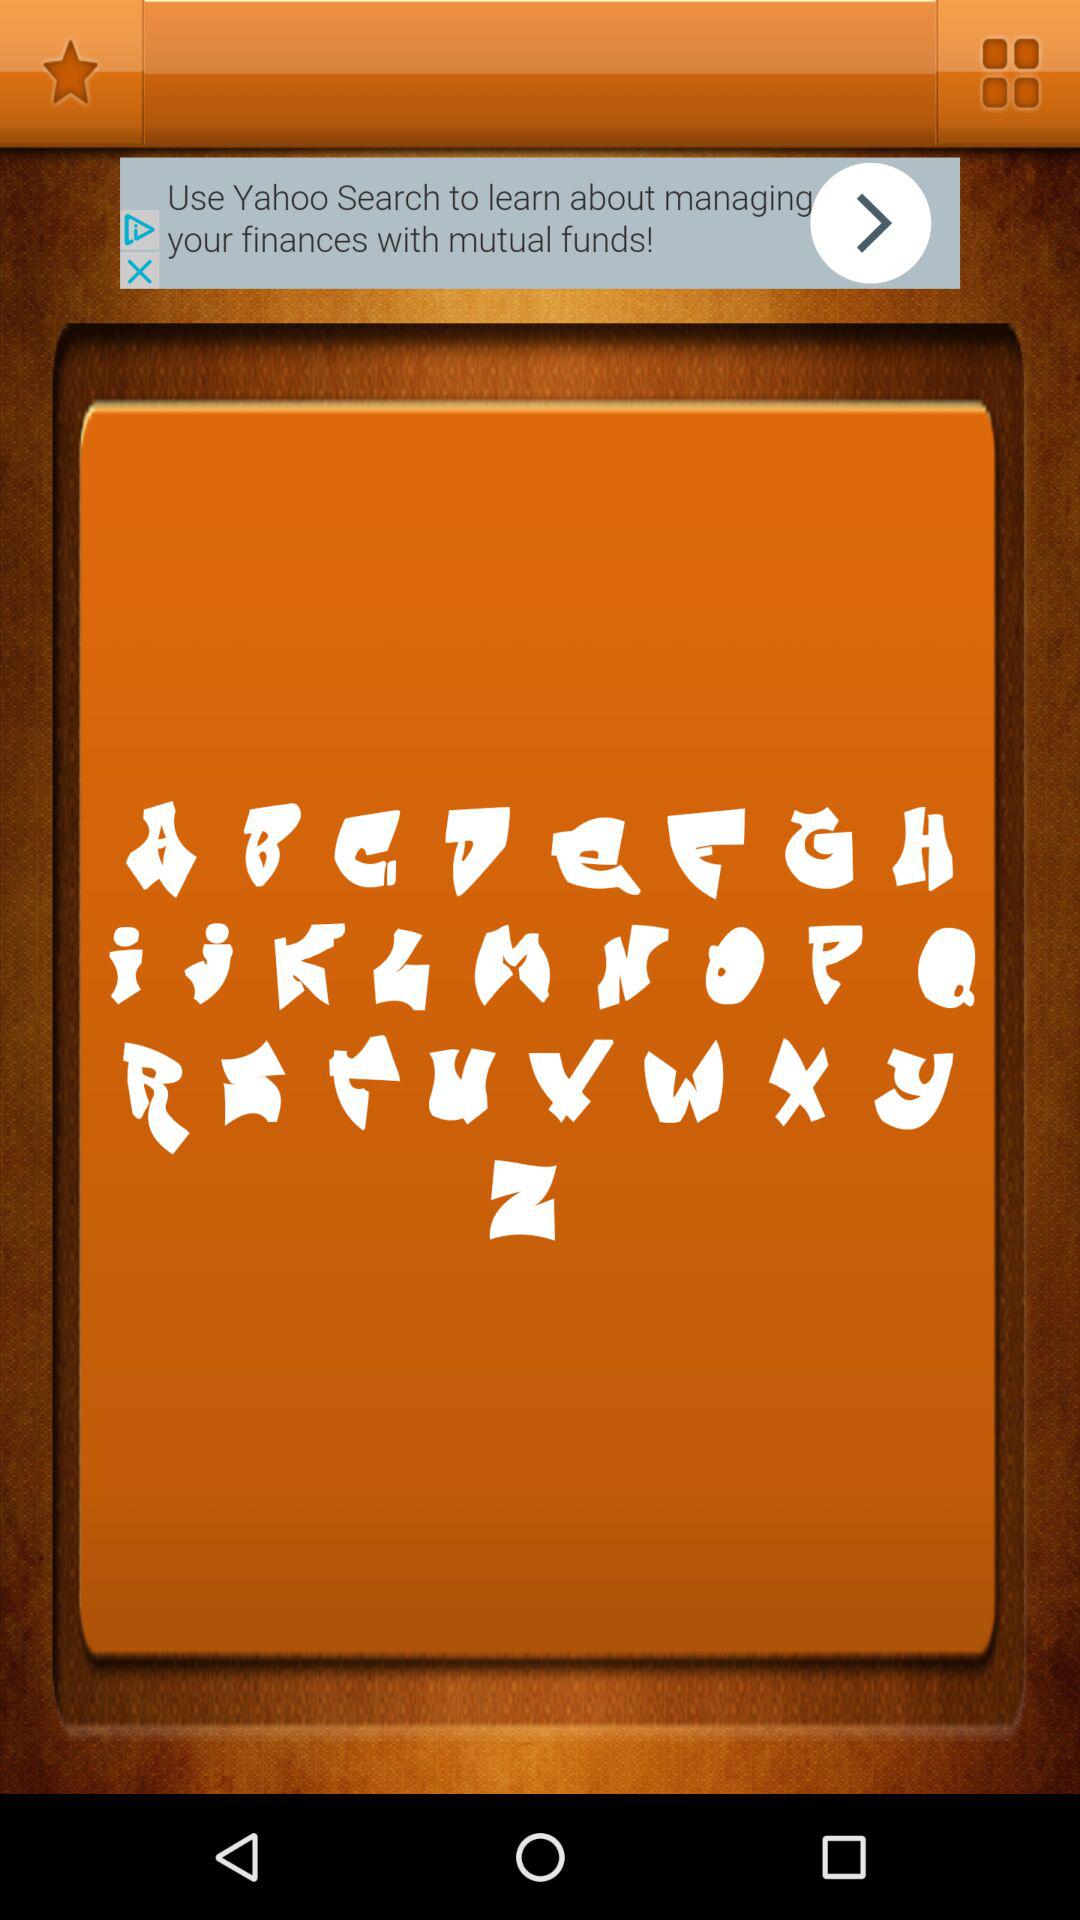  I want to click on go to rating, so click(72, 72).